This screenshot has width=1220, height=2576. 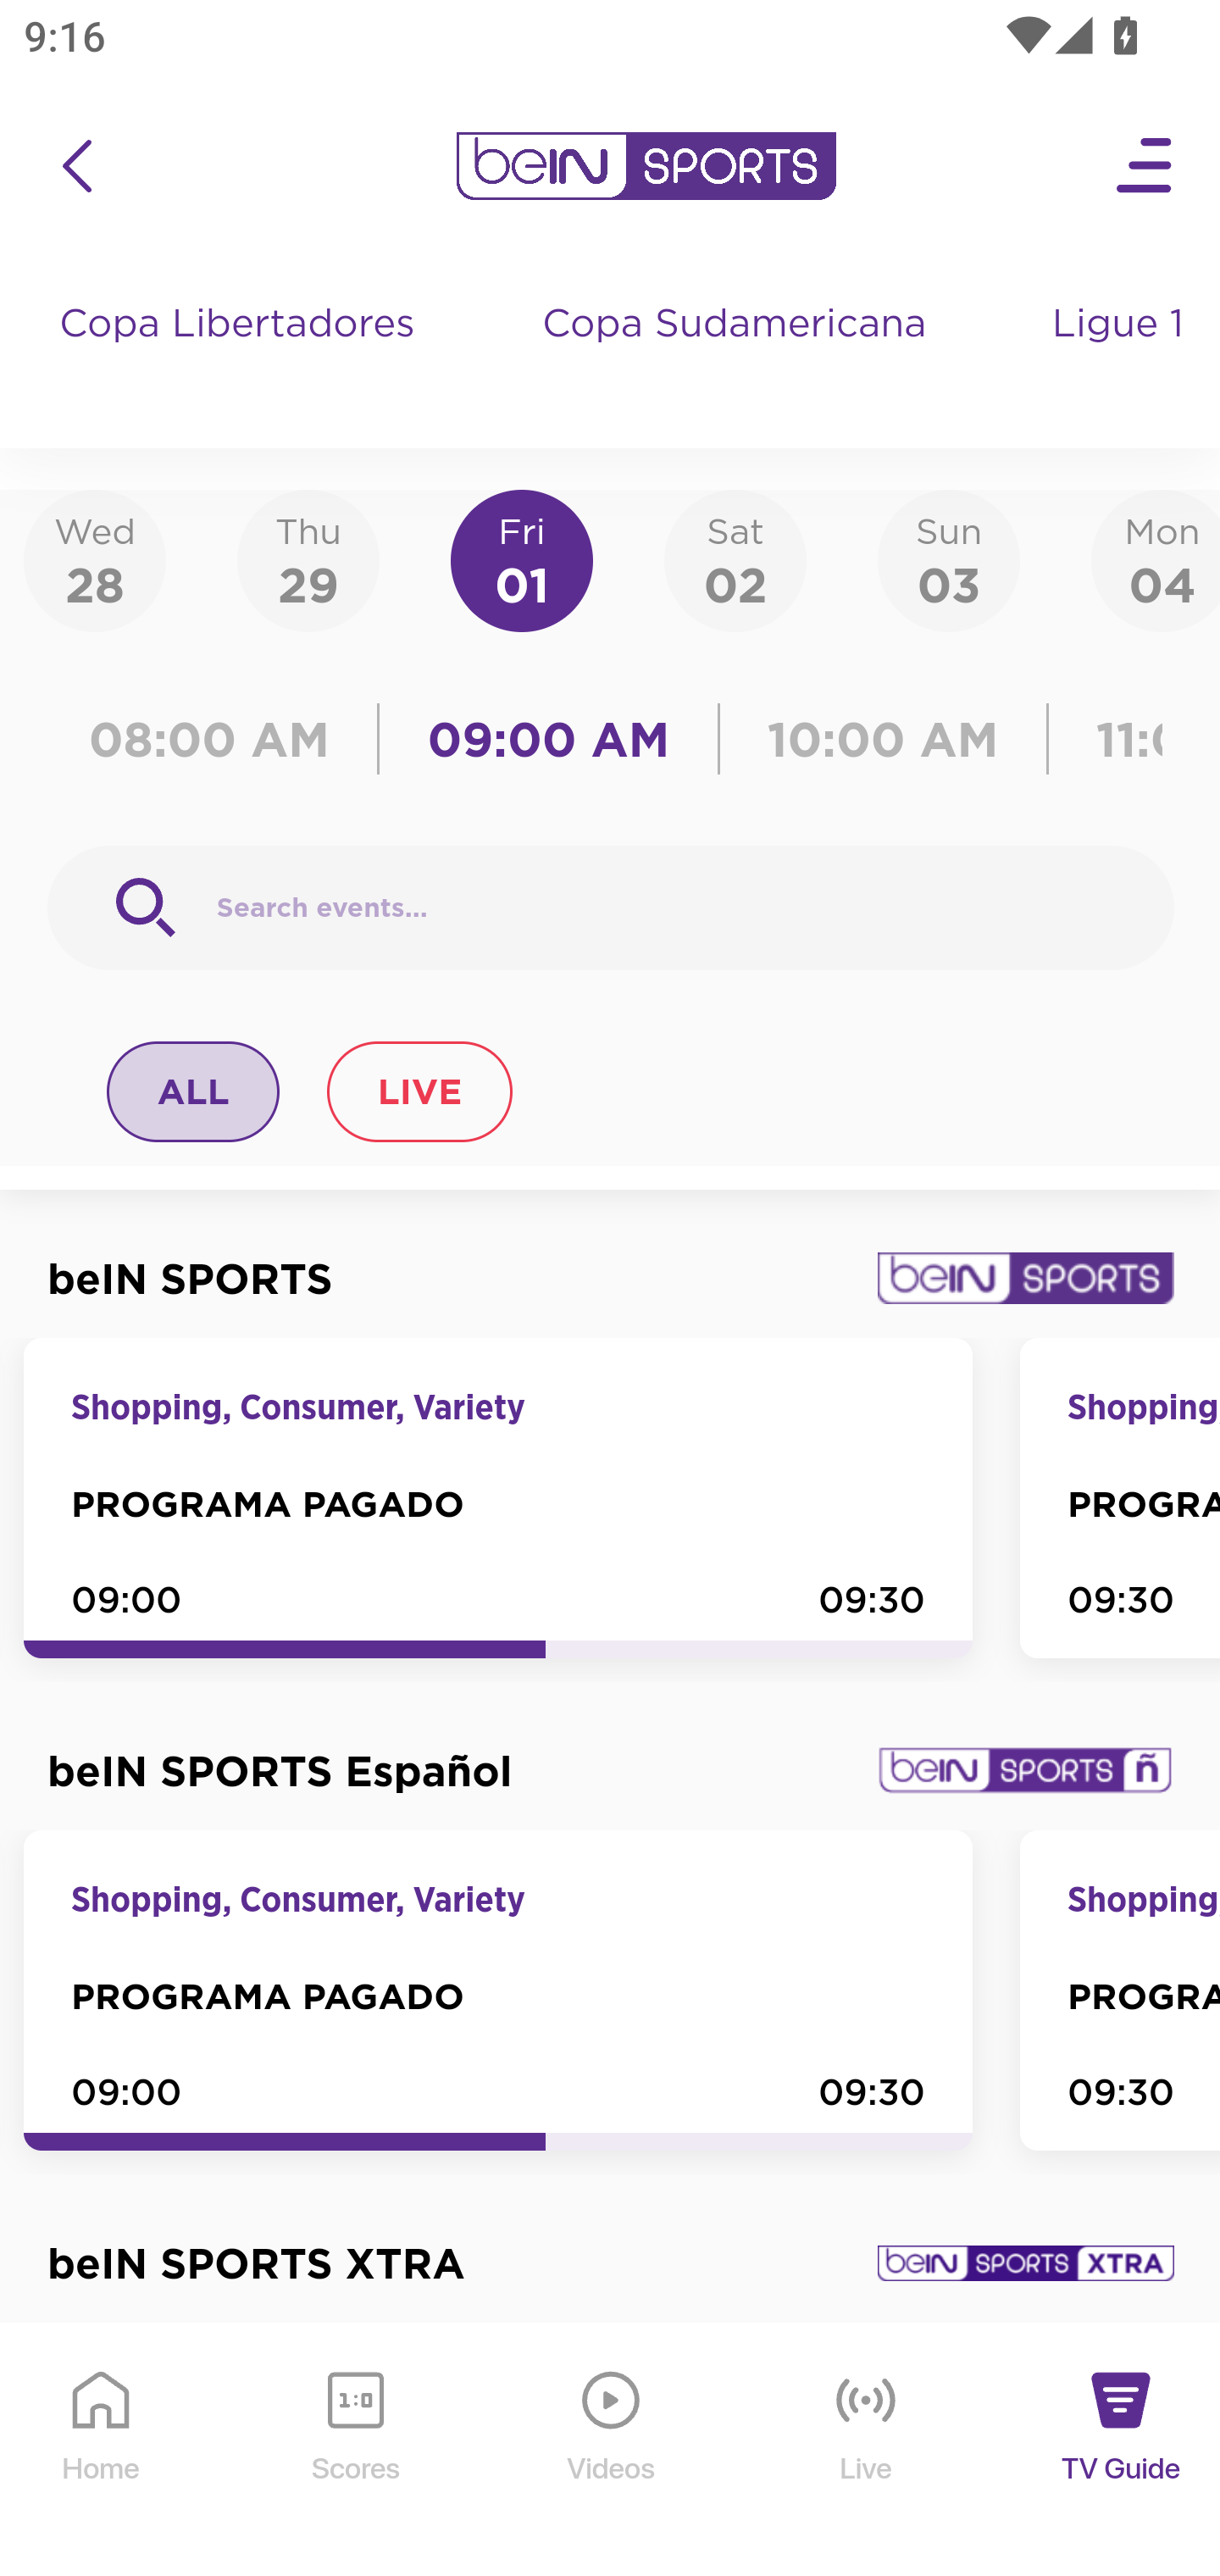 I want to click on TV Guide TV Guide Icon TV Guide, so click(x=1122, y=2451).